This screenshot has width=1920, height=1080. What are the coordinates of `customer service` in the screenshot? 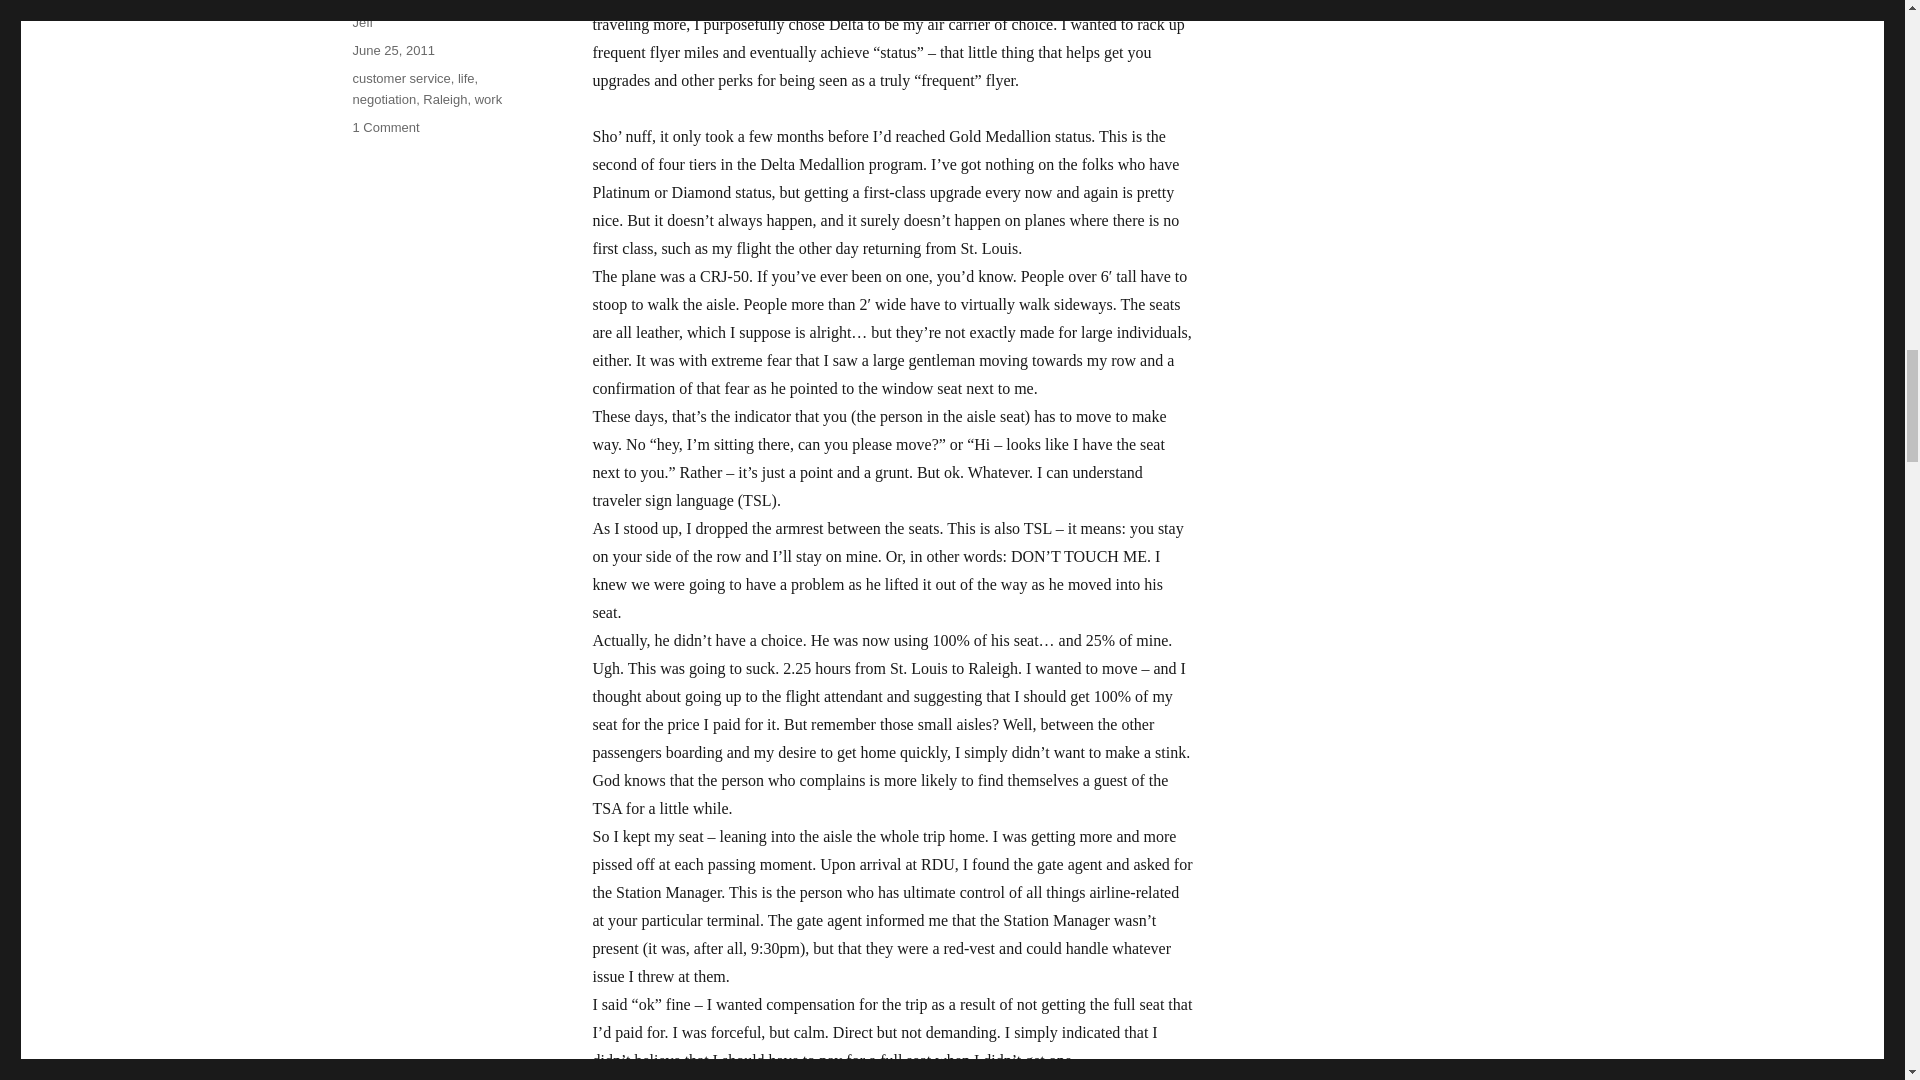 It's located at (400, 78).